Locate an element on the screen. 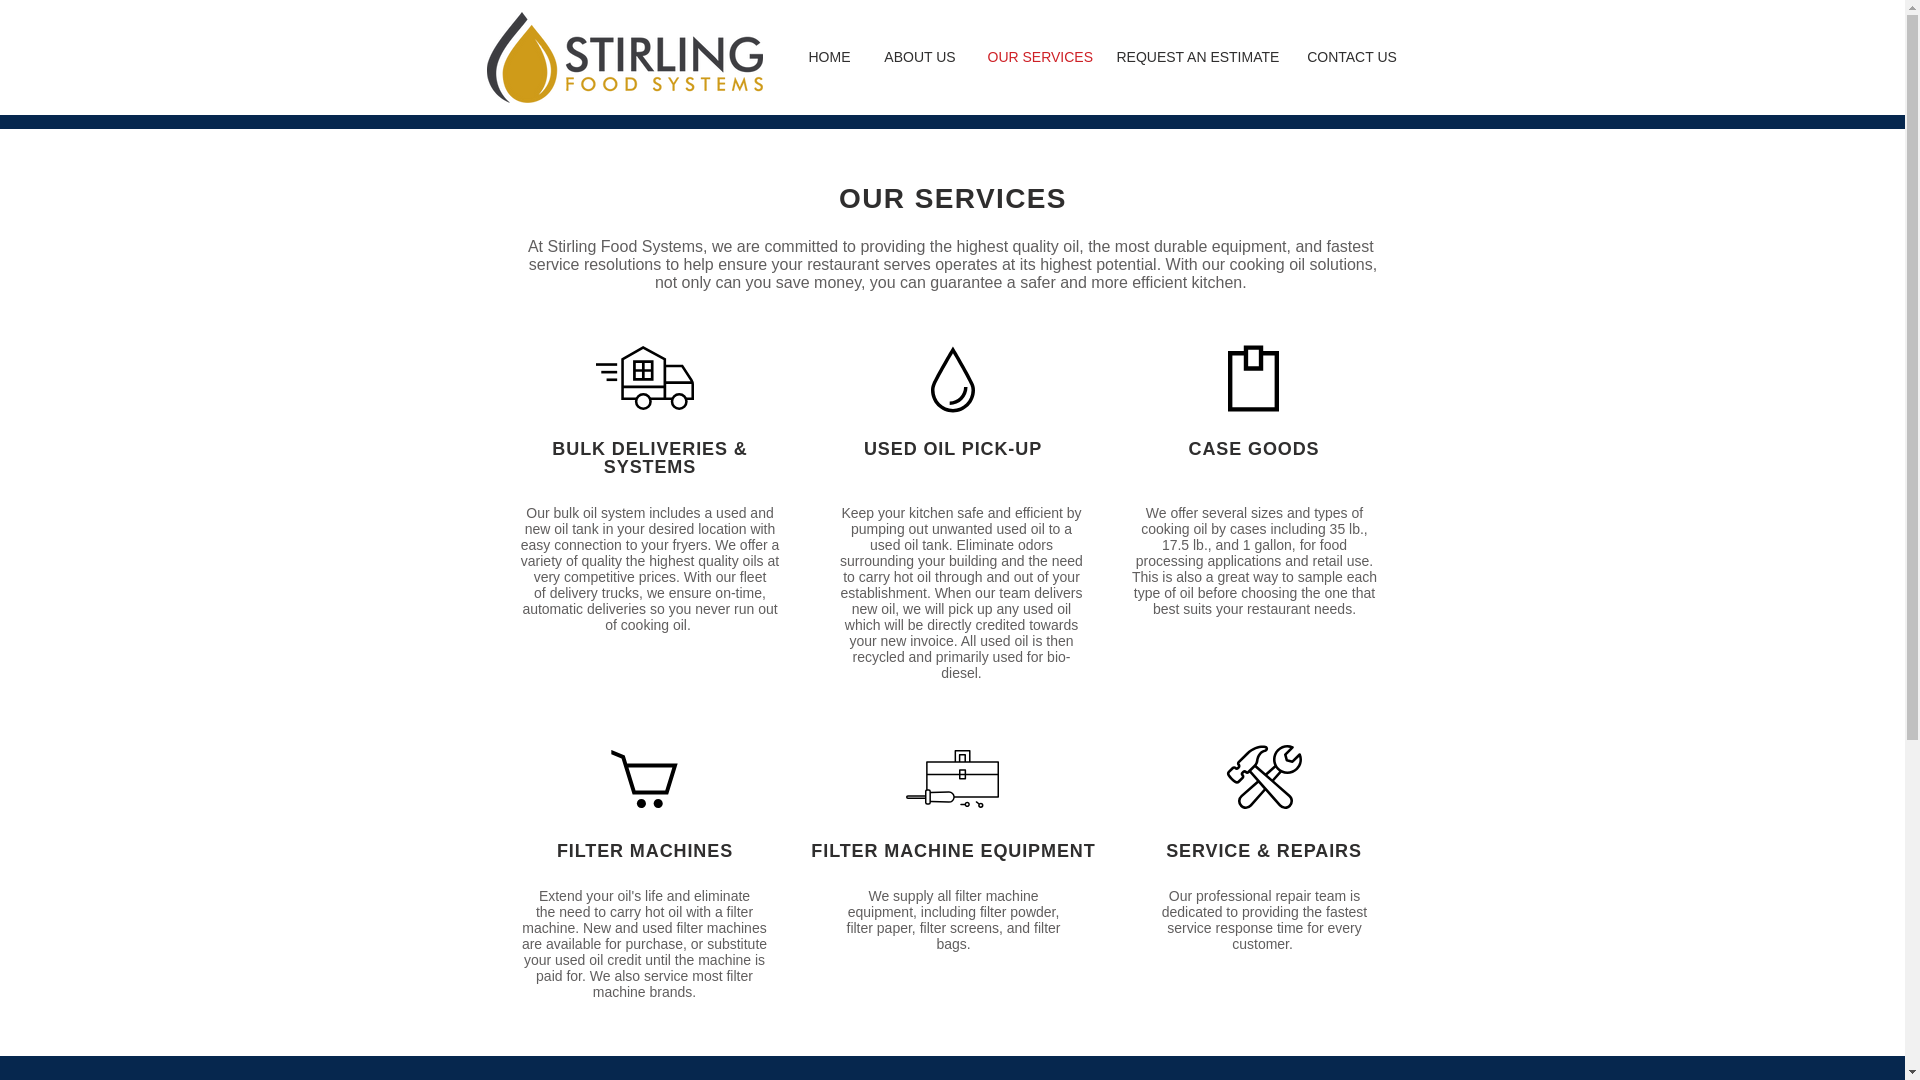 Image resolution: width=1920 pixels, height=1080 pixels. CONTACT US is located at coordinates (1352, 56).